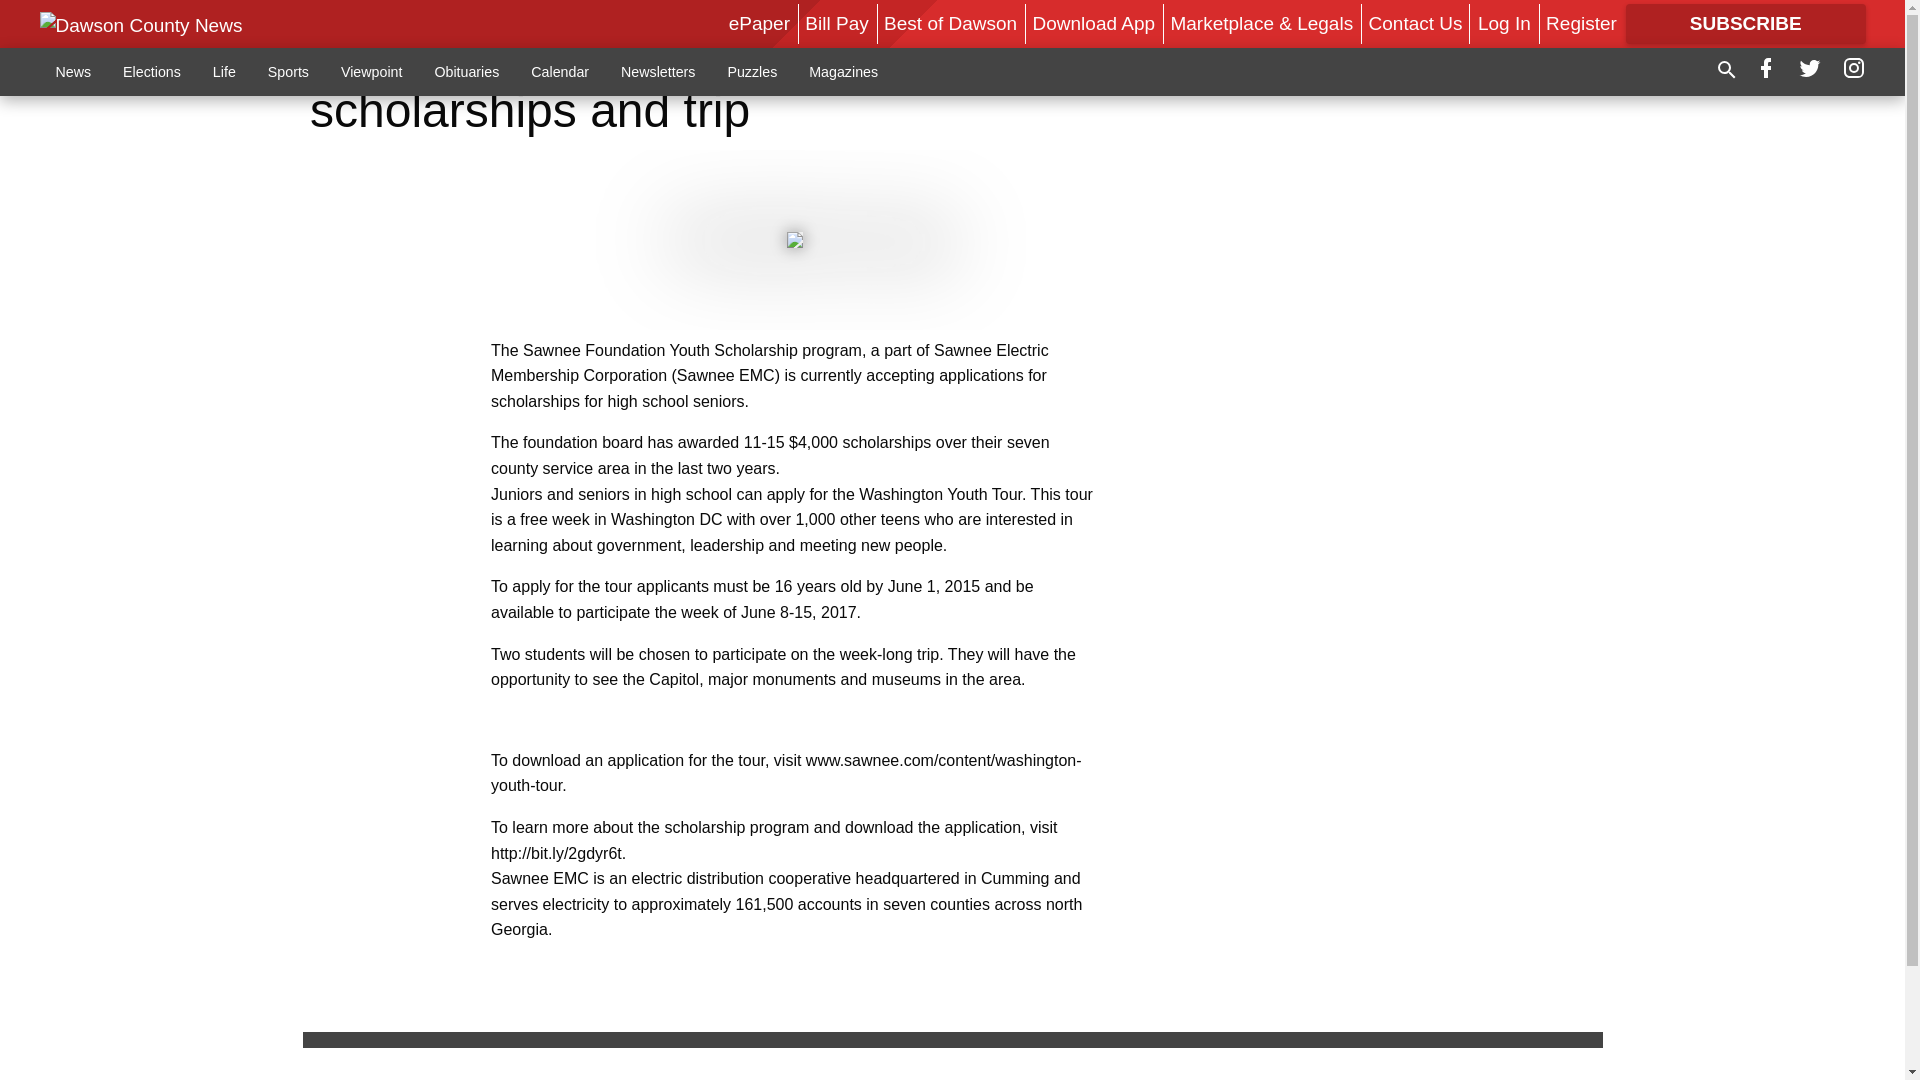 The width and height of the screenshot is (1920, 1080). Describe the element at coordinates (759, 23) in the screenshot. I see `ePaper` at that location.